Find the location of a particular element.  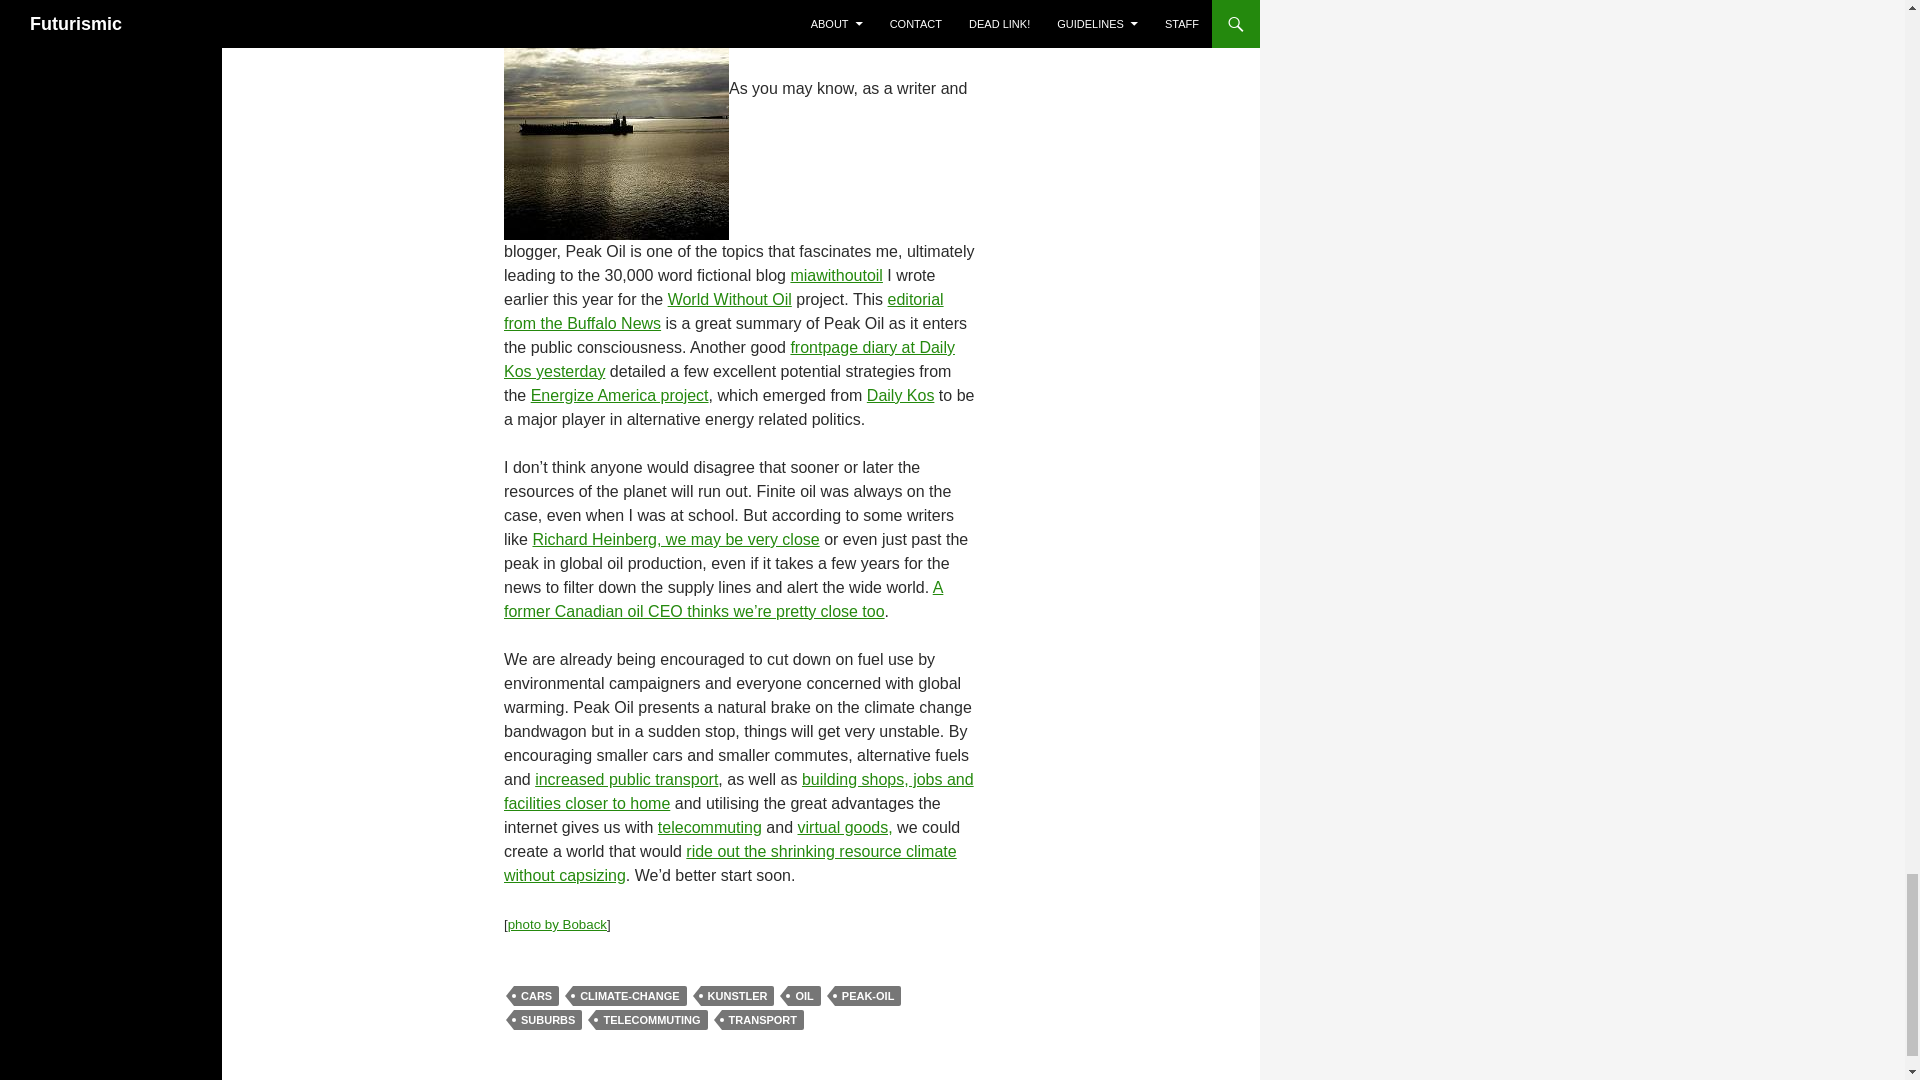

Are tankers going to be lonely in future? is located at coordinates (616, 88).